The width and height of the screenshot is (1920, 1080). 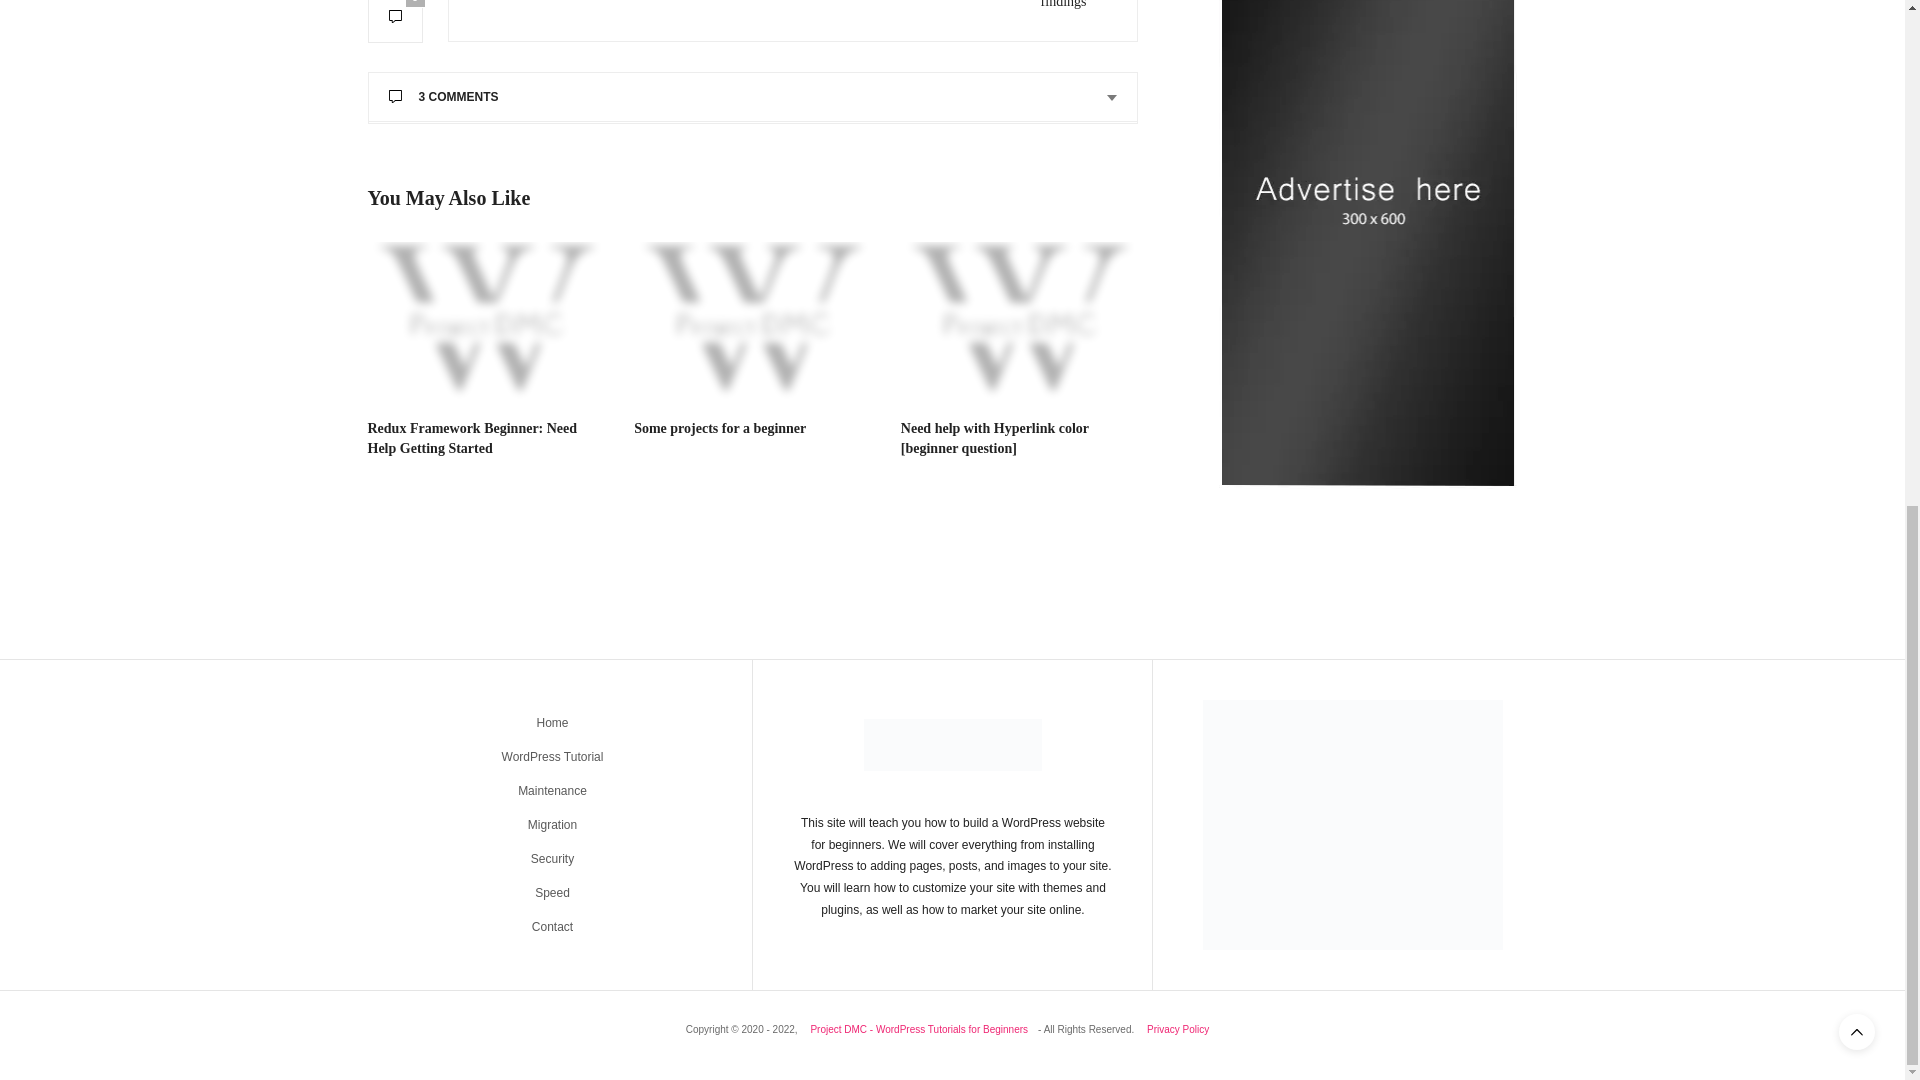 What do you see at coordinates (1857, 84) in the screenshot?
I see `Scroll To Top` at bounding box center [1857, 84].